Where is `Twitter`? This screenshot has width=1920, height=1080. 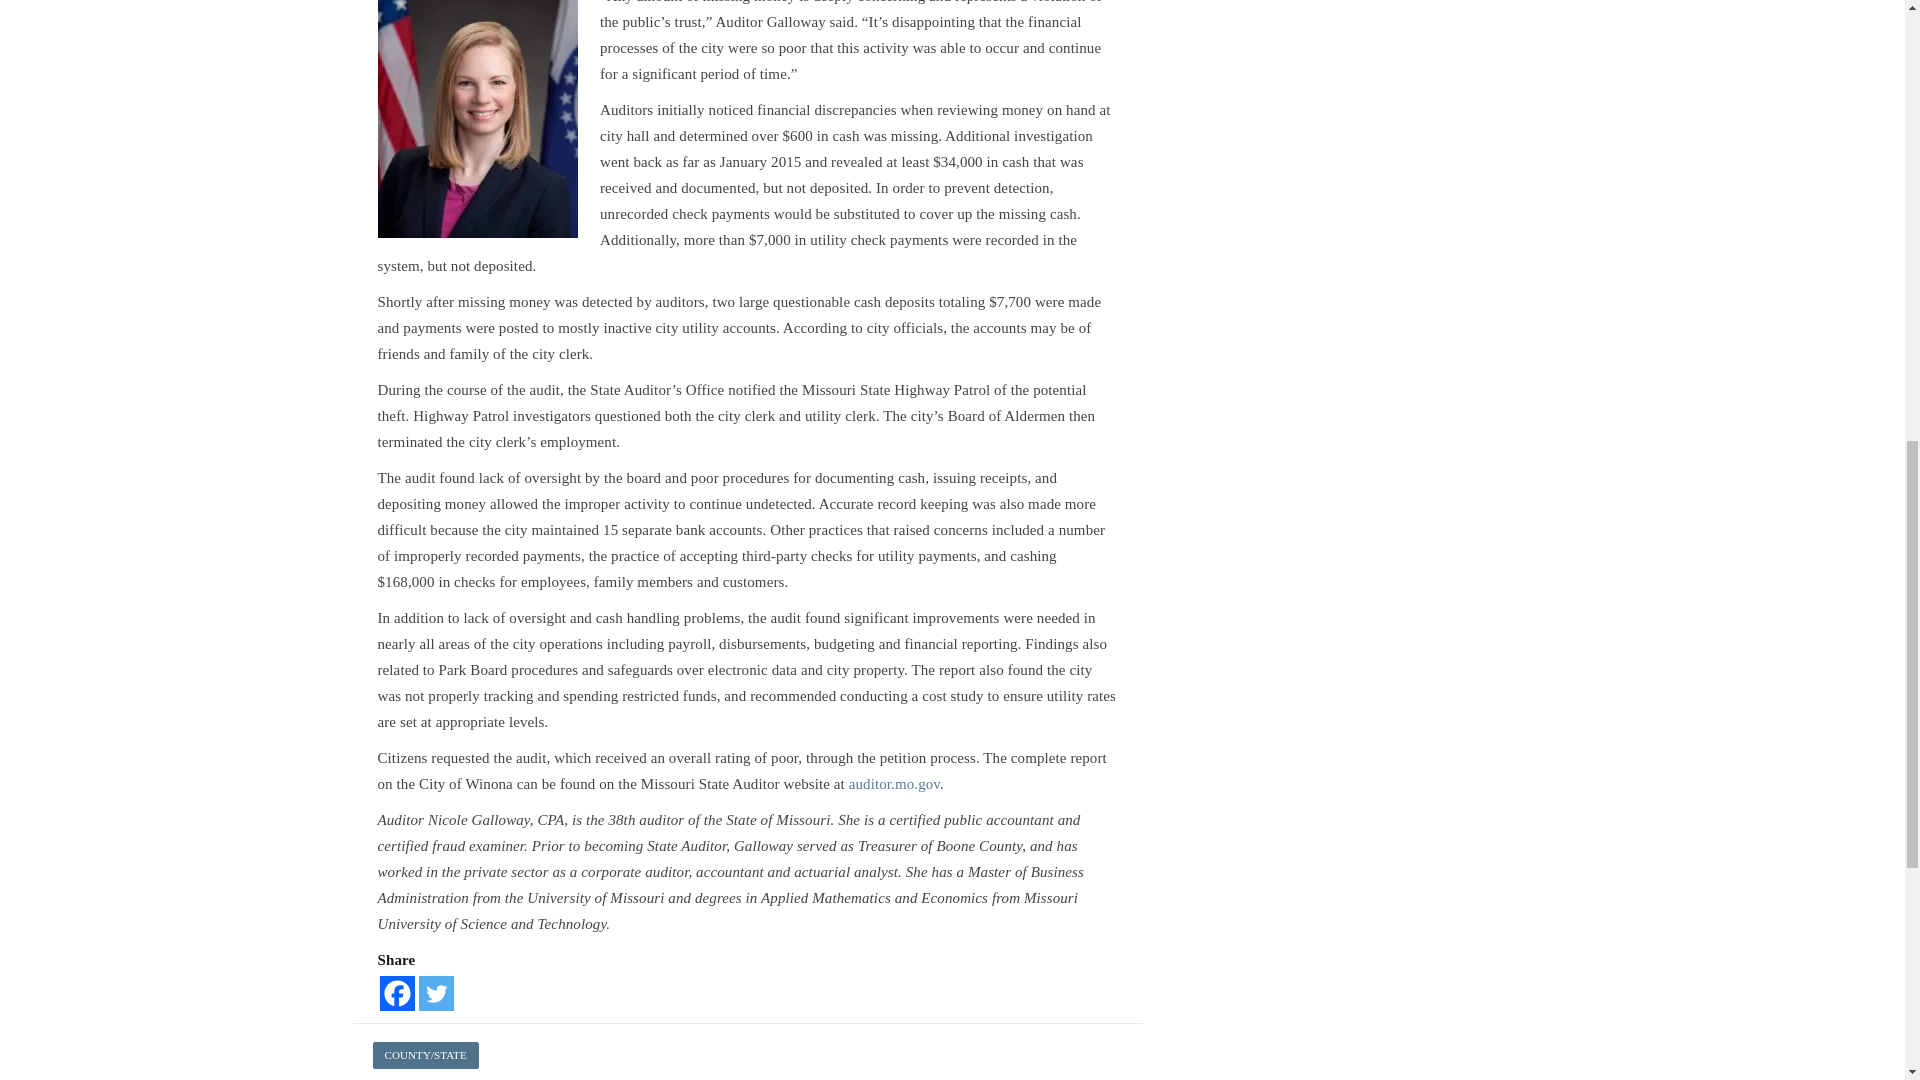
Twitter is located at coordinates (436, 993).